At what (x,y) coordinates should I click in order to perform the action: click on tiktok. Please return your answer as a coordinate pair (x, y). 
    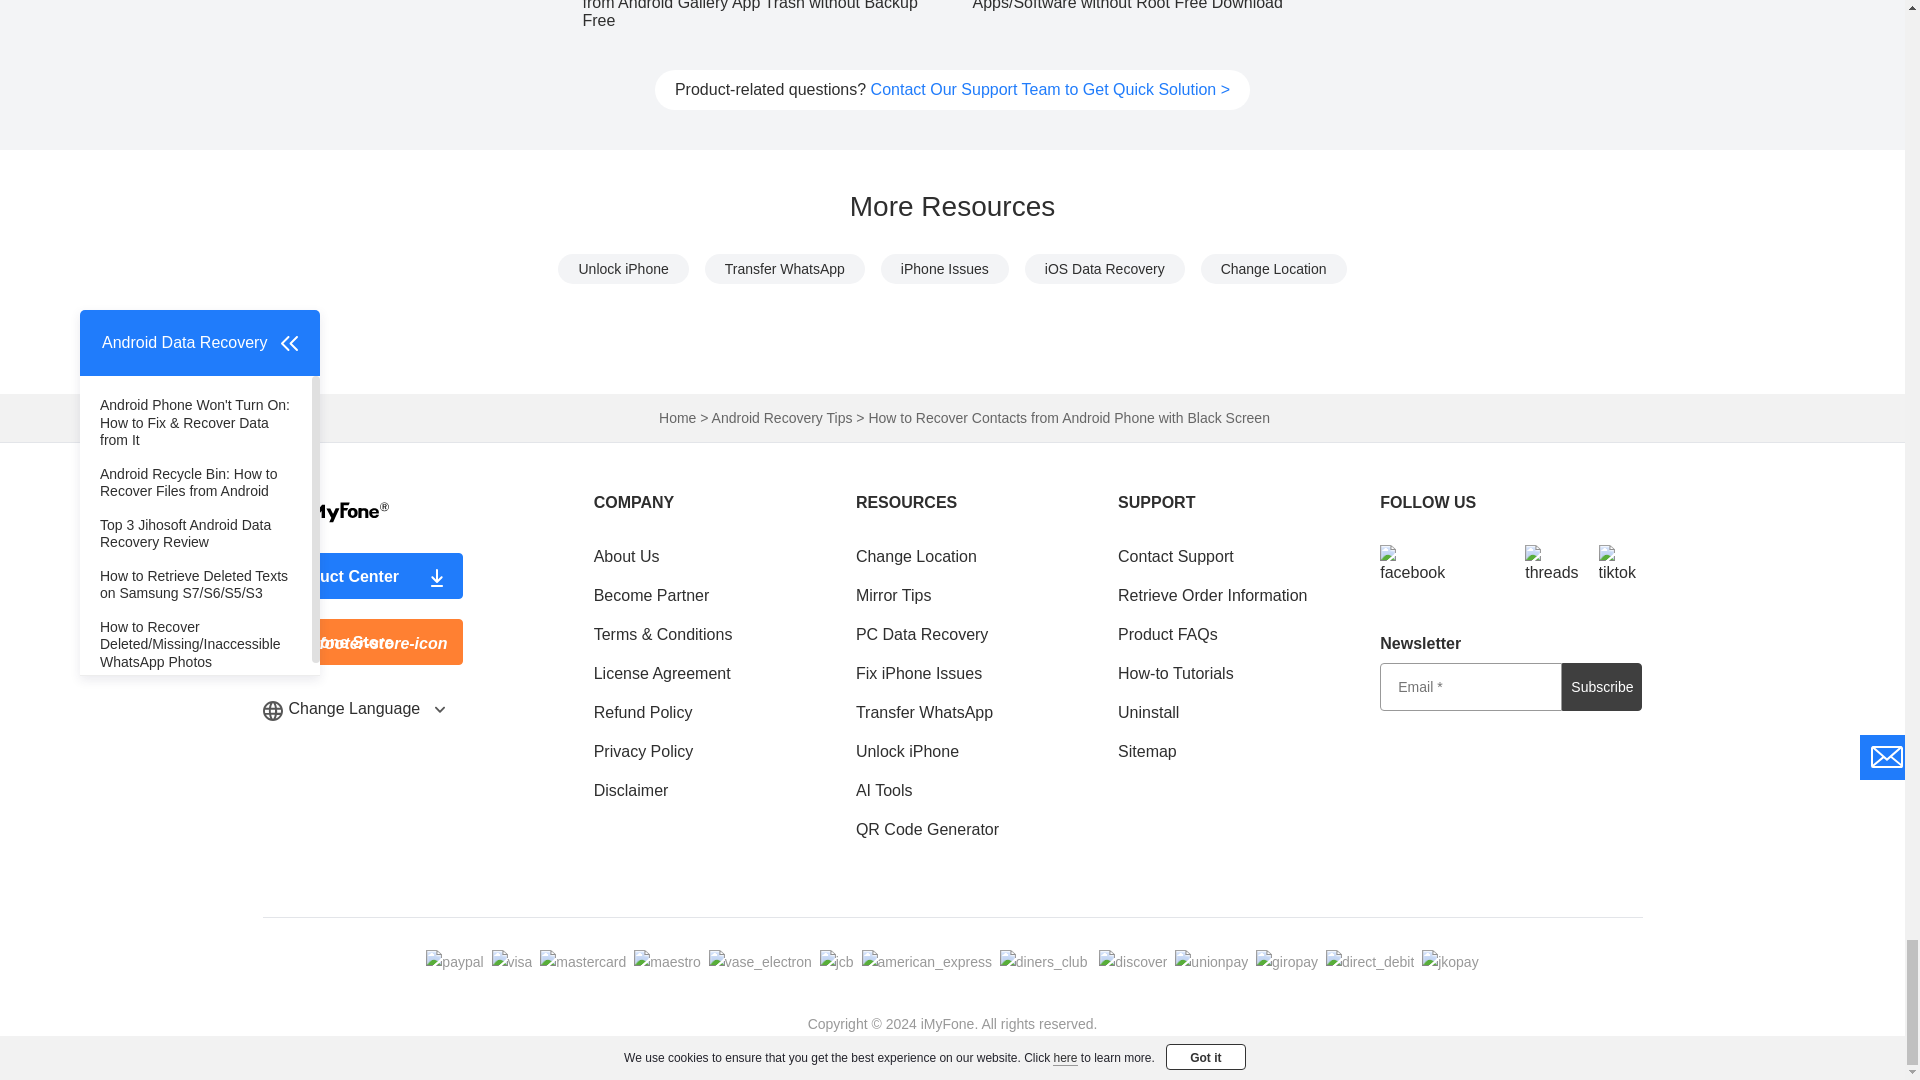
    Looking at the image, I should click on (1617, 565).